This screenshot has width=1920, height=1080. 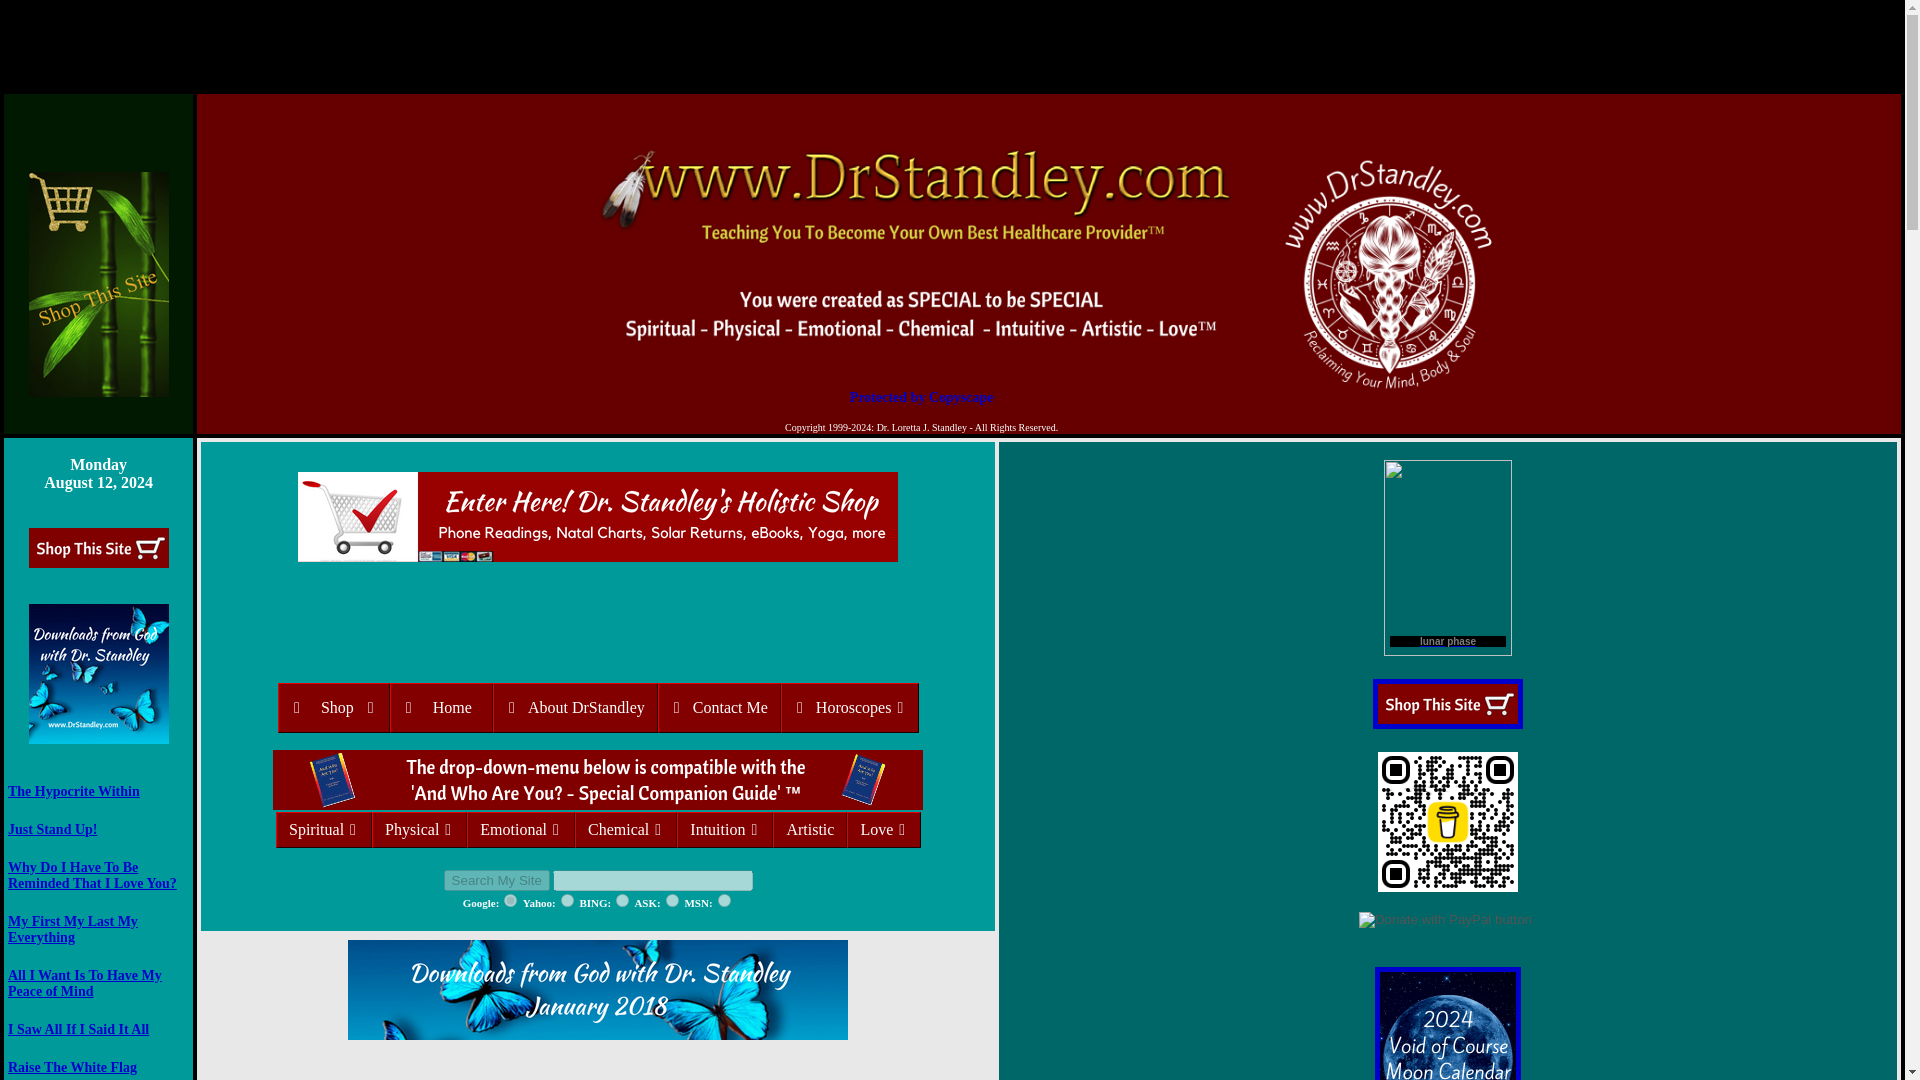 What do you see at coordinates (921, 398) in the screenshot?
I see `Protected by Copyscape - Do not copy content from this page` at bounding box center [921, 398].